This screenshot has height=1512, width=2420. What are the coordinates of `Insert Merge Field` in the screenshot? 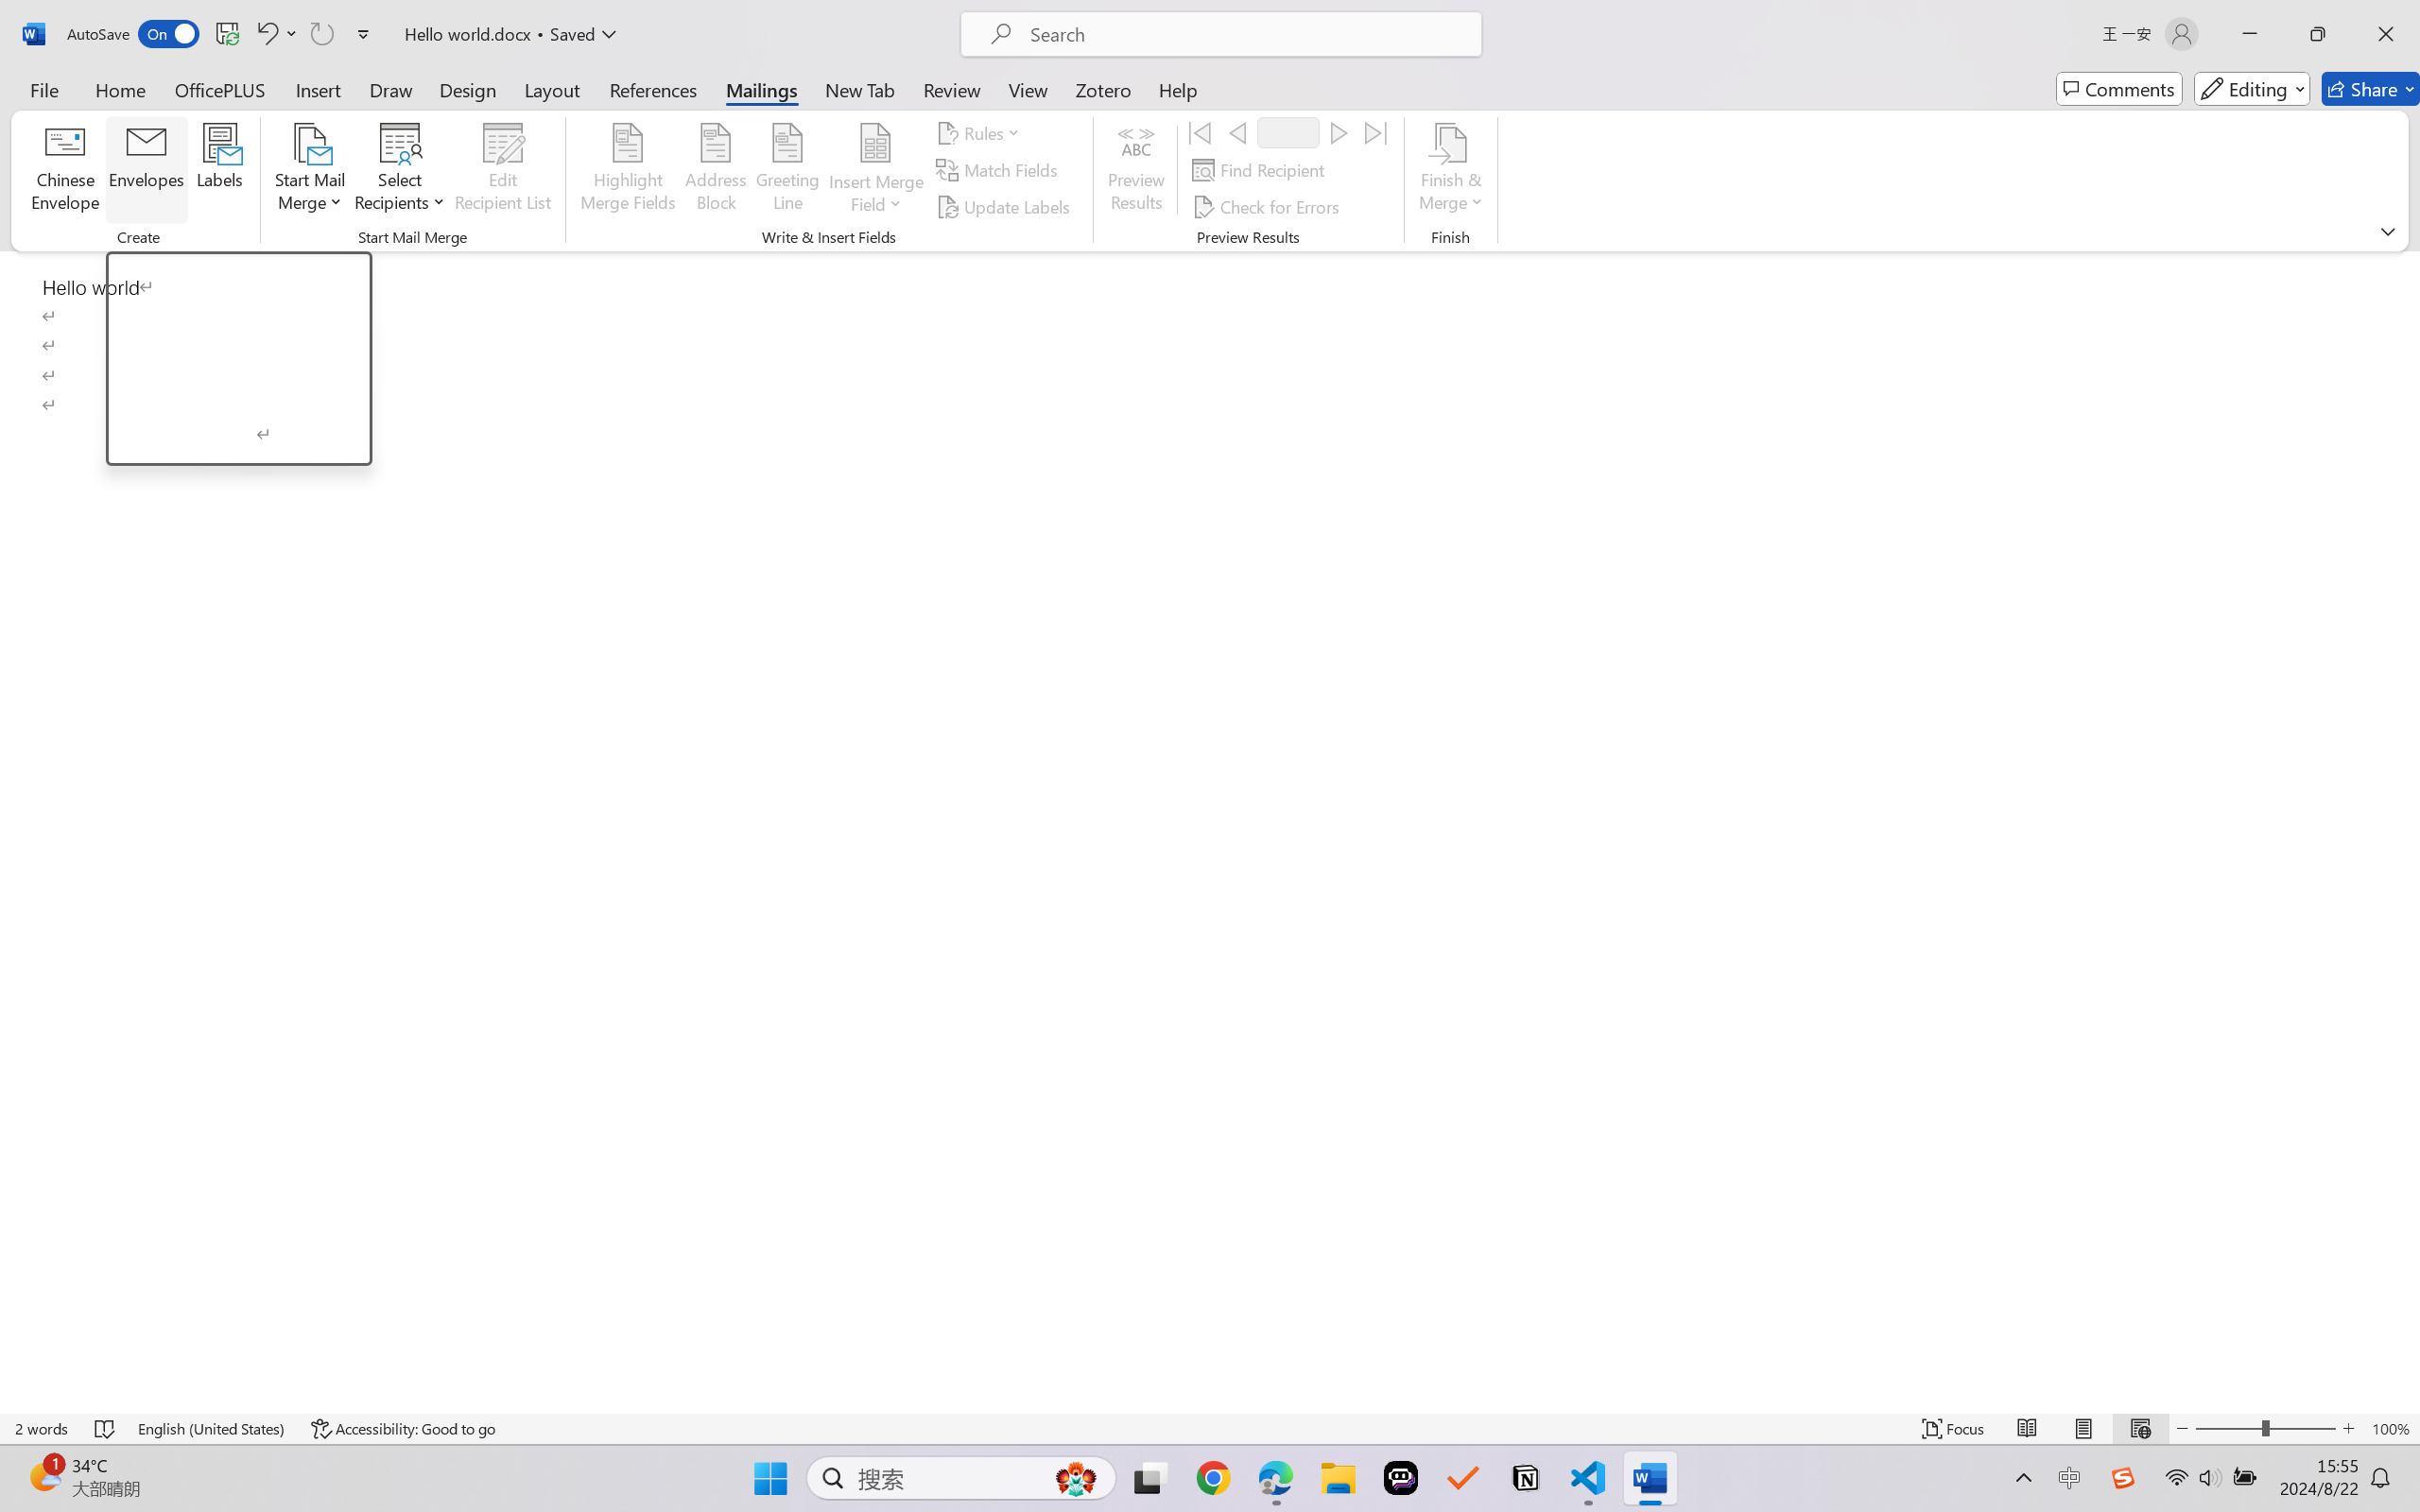 It's located at (875, 170).